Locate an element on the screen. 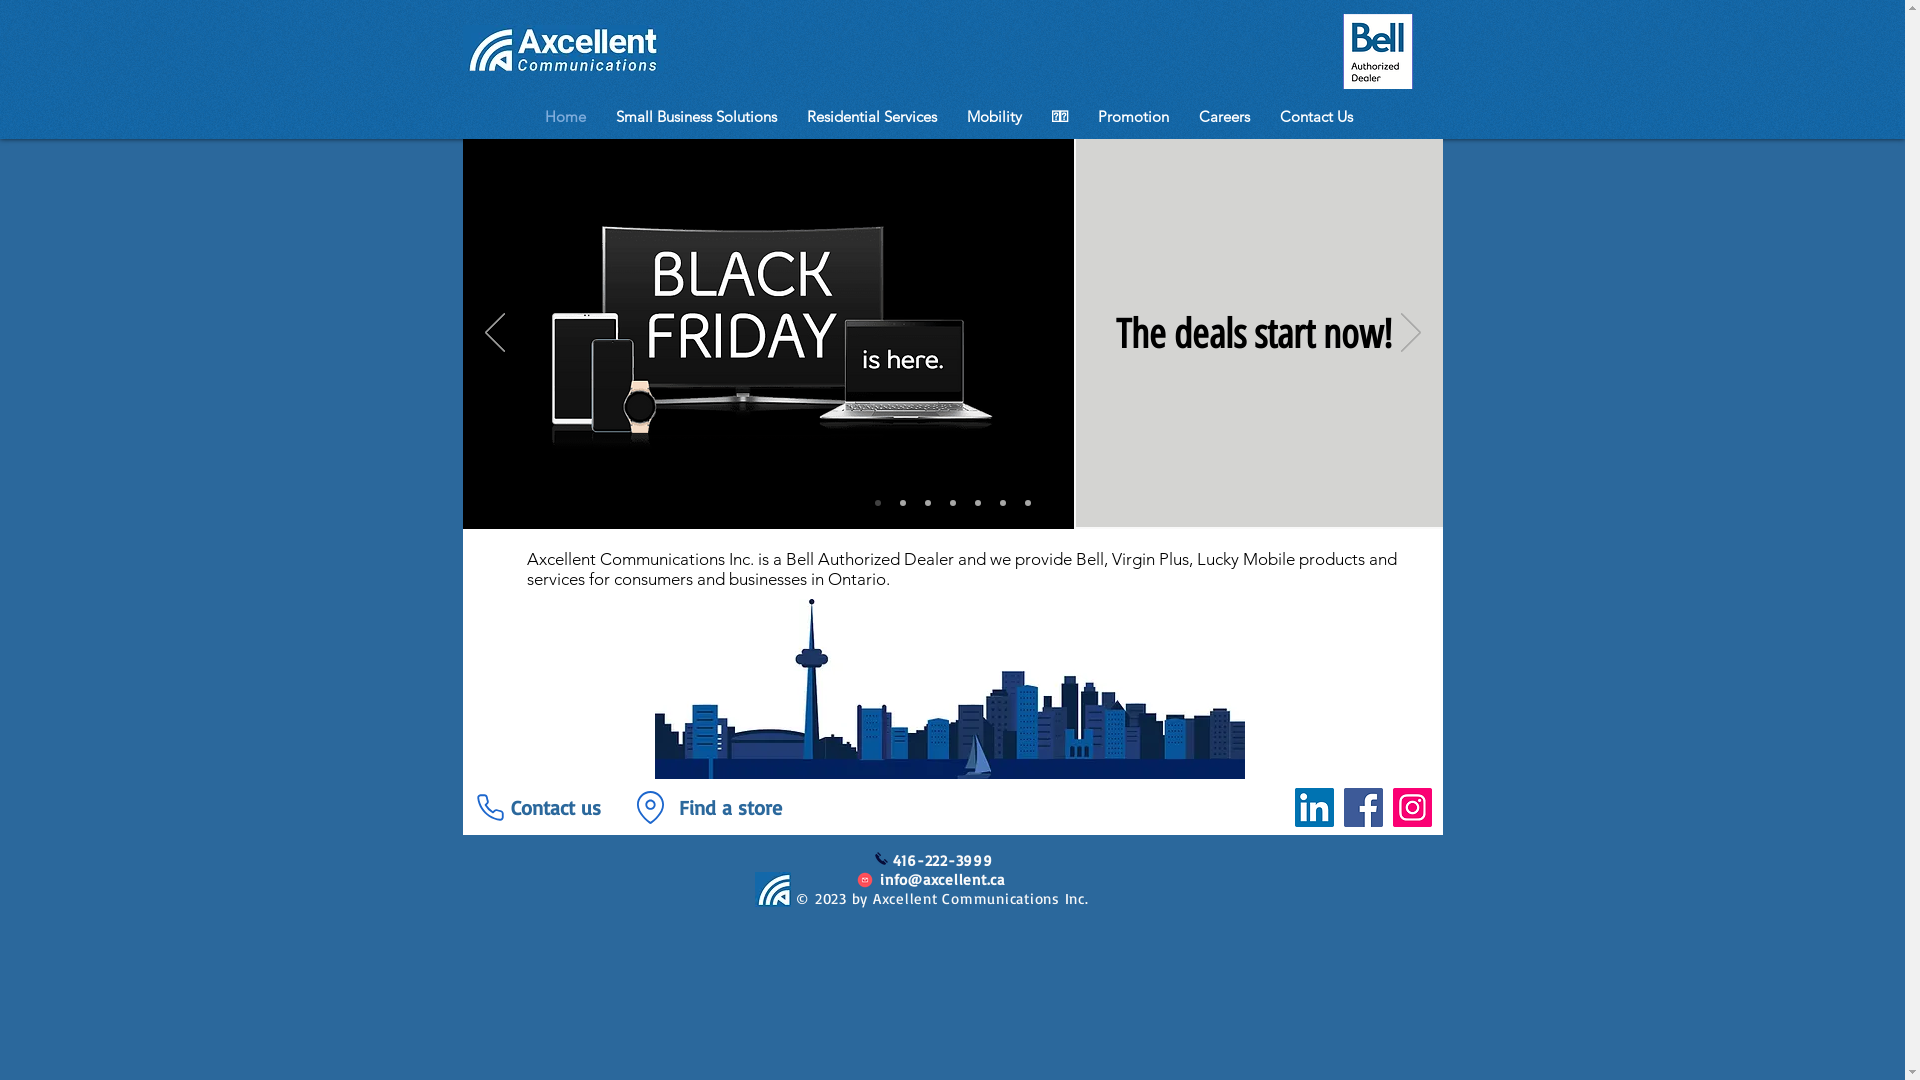  Contact Us is located at coordinates (1316, 116).